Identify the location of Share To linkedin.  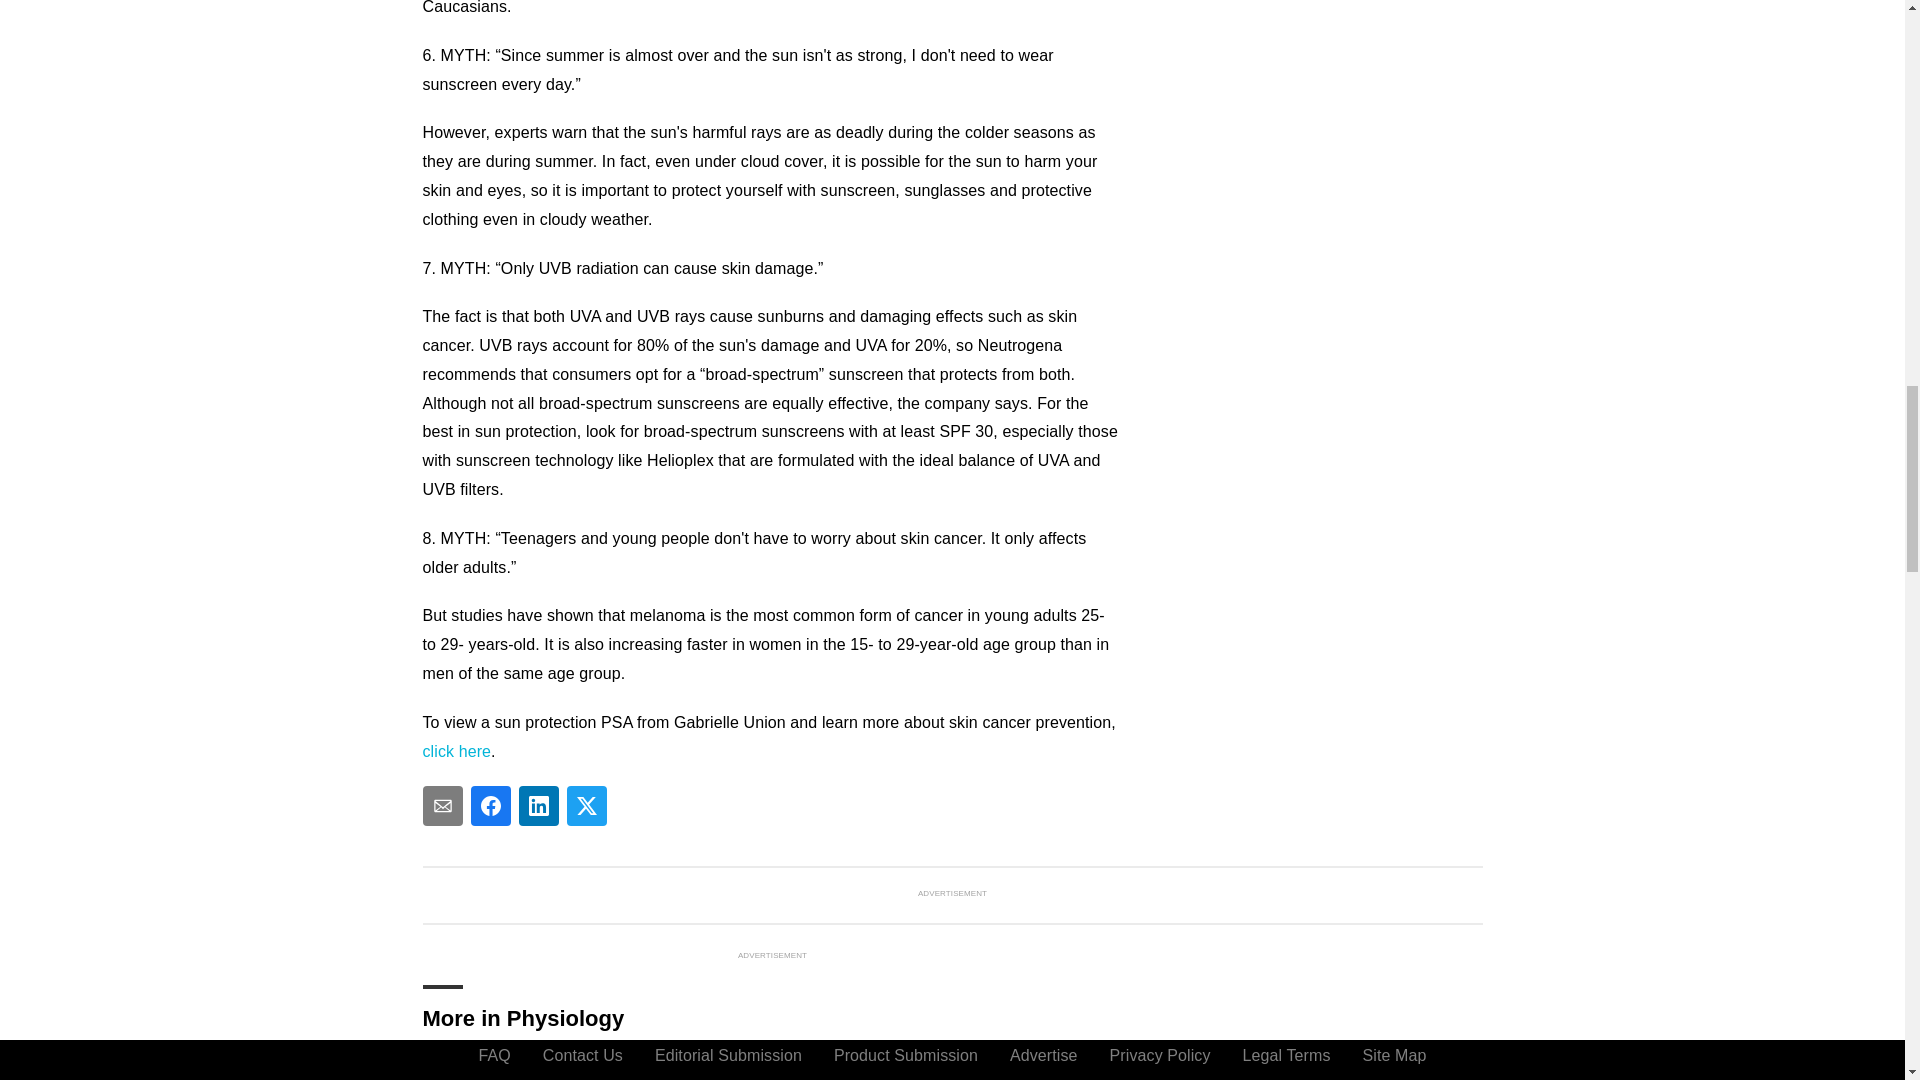
(538, 806).